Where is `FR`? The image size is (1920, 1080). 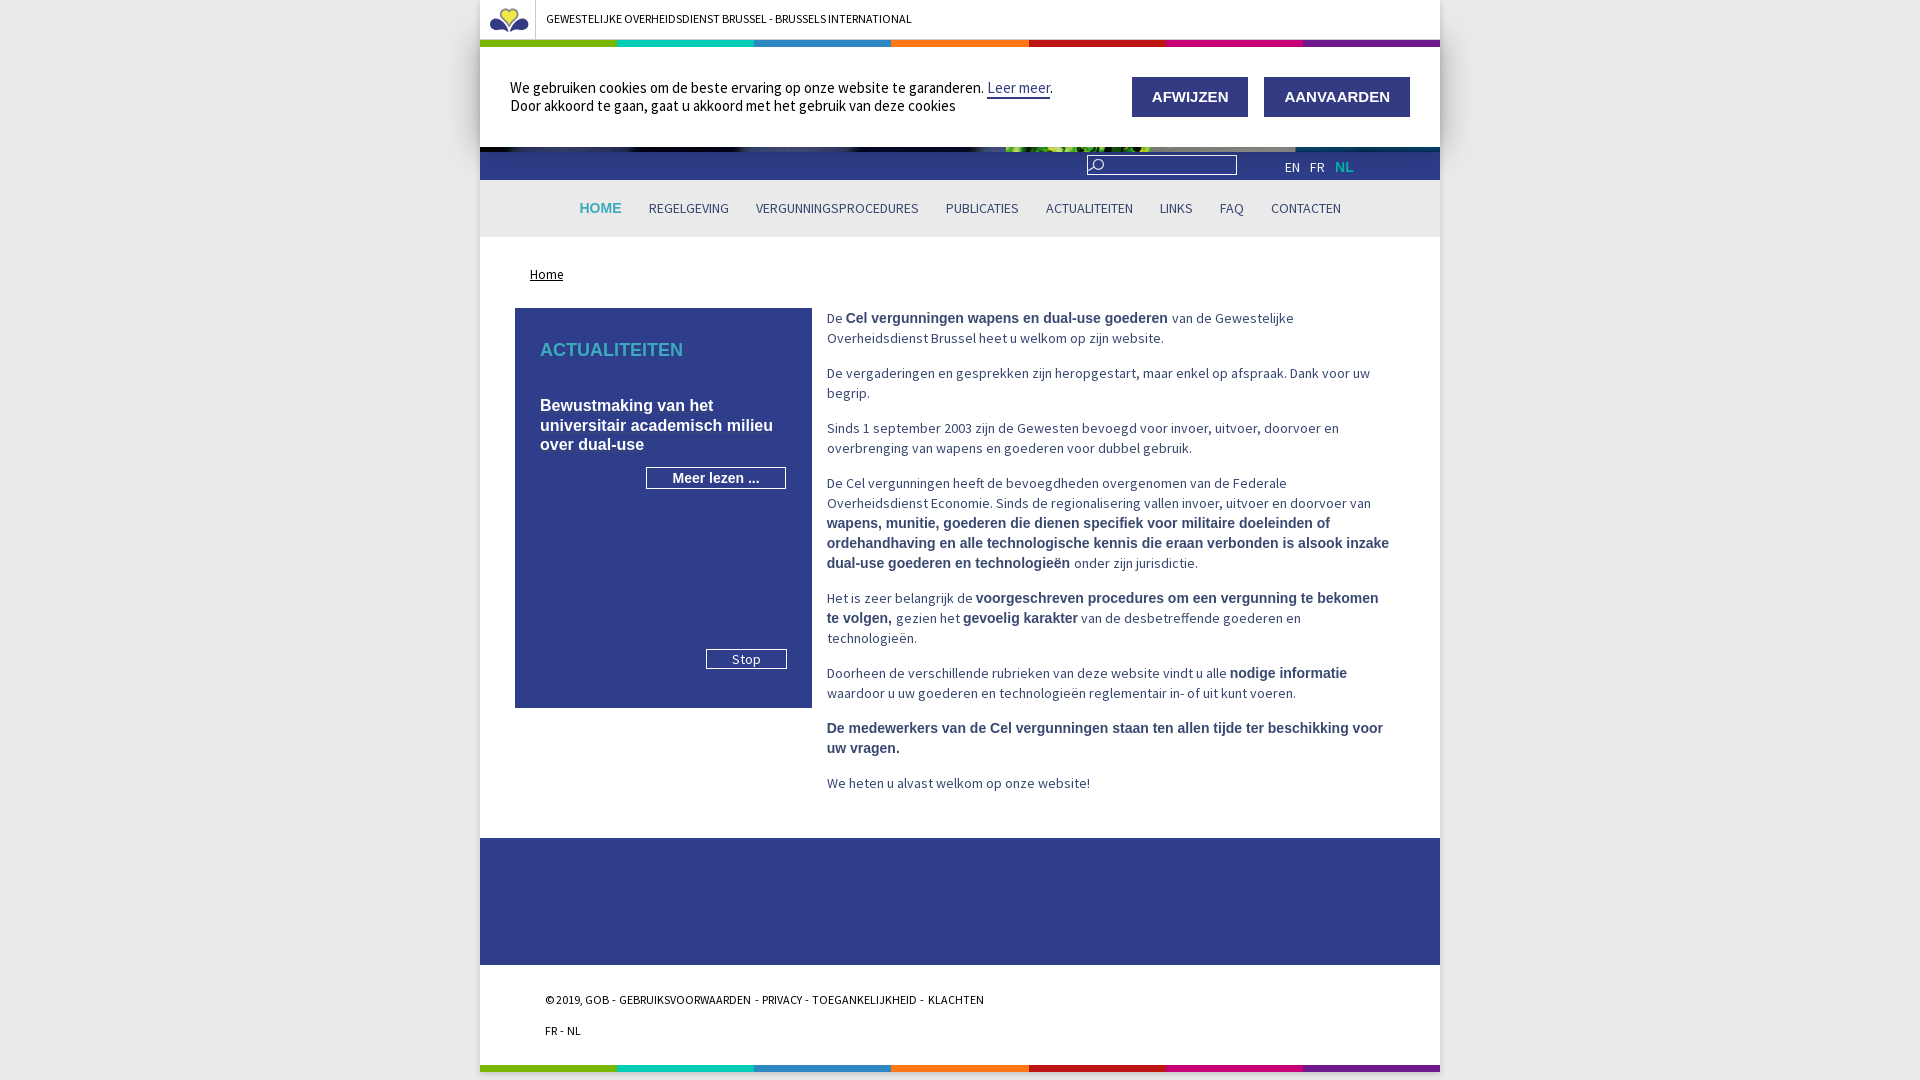 FR is located at coordinates (1318, 167).